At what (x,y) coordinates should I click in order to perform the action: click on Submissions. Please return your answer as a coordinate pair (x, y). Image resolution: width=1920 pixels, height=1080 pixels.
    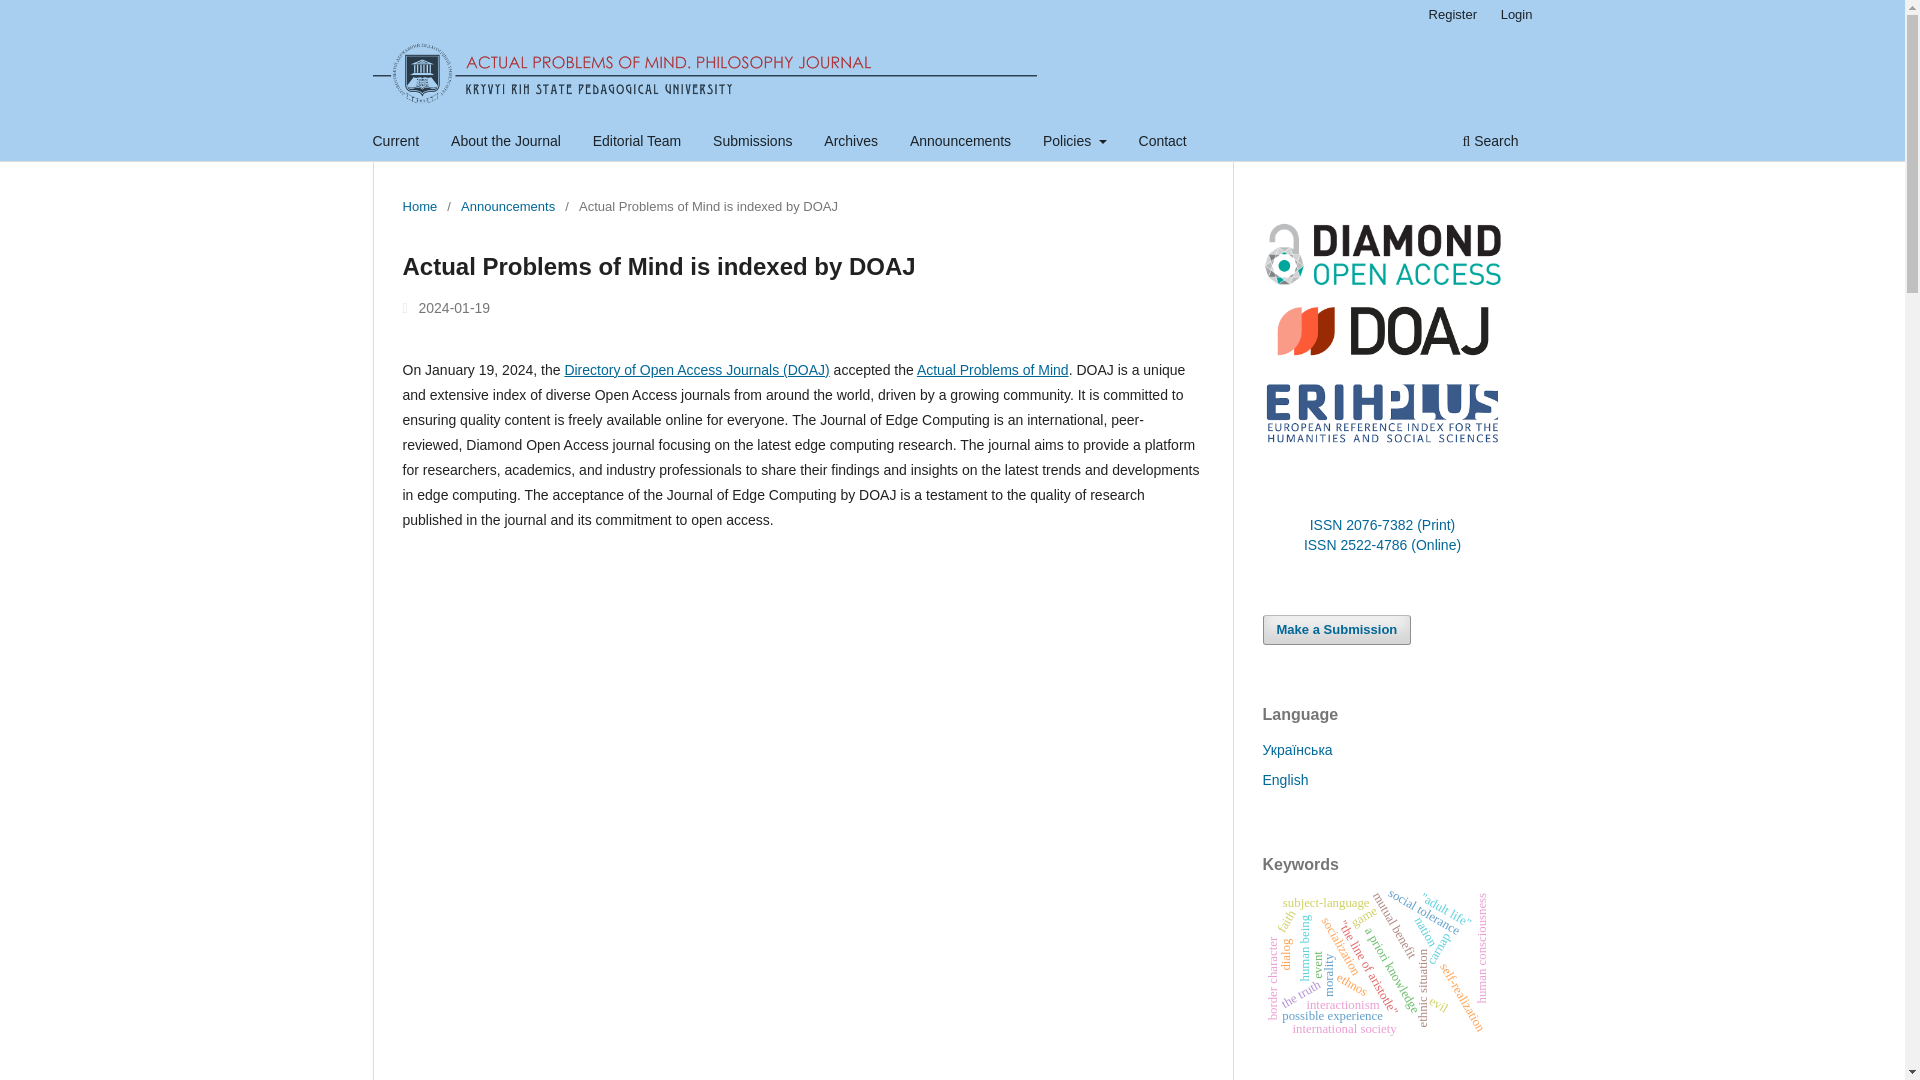
    Looking at the image, I should click on (752, 143).